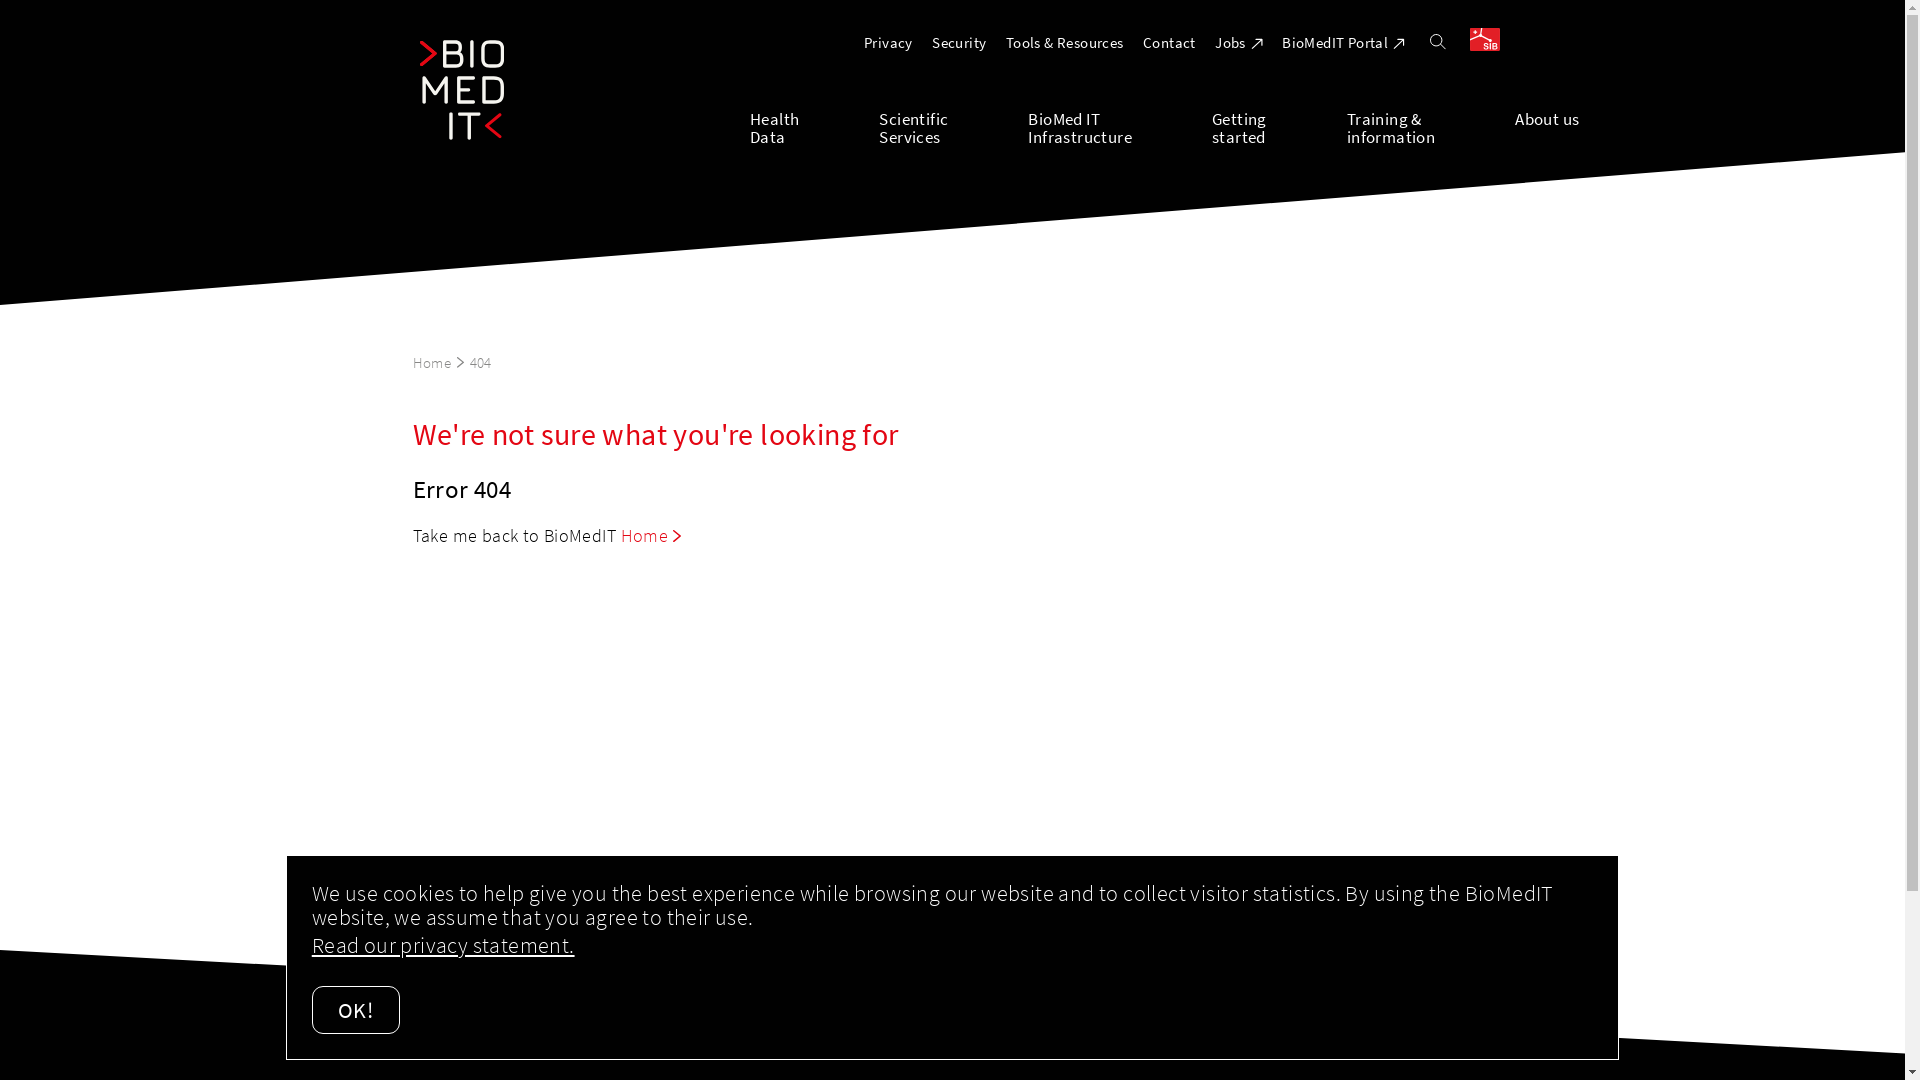 The height and width of the screenshot is (1080, 1920). Describe the element at coordinates (1170, 42) in the screenshot. I see `Contact` at that location.